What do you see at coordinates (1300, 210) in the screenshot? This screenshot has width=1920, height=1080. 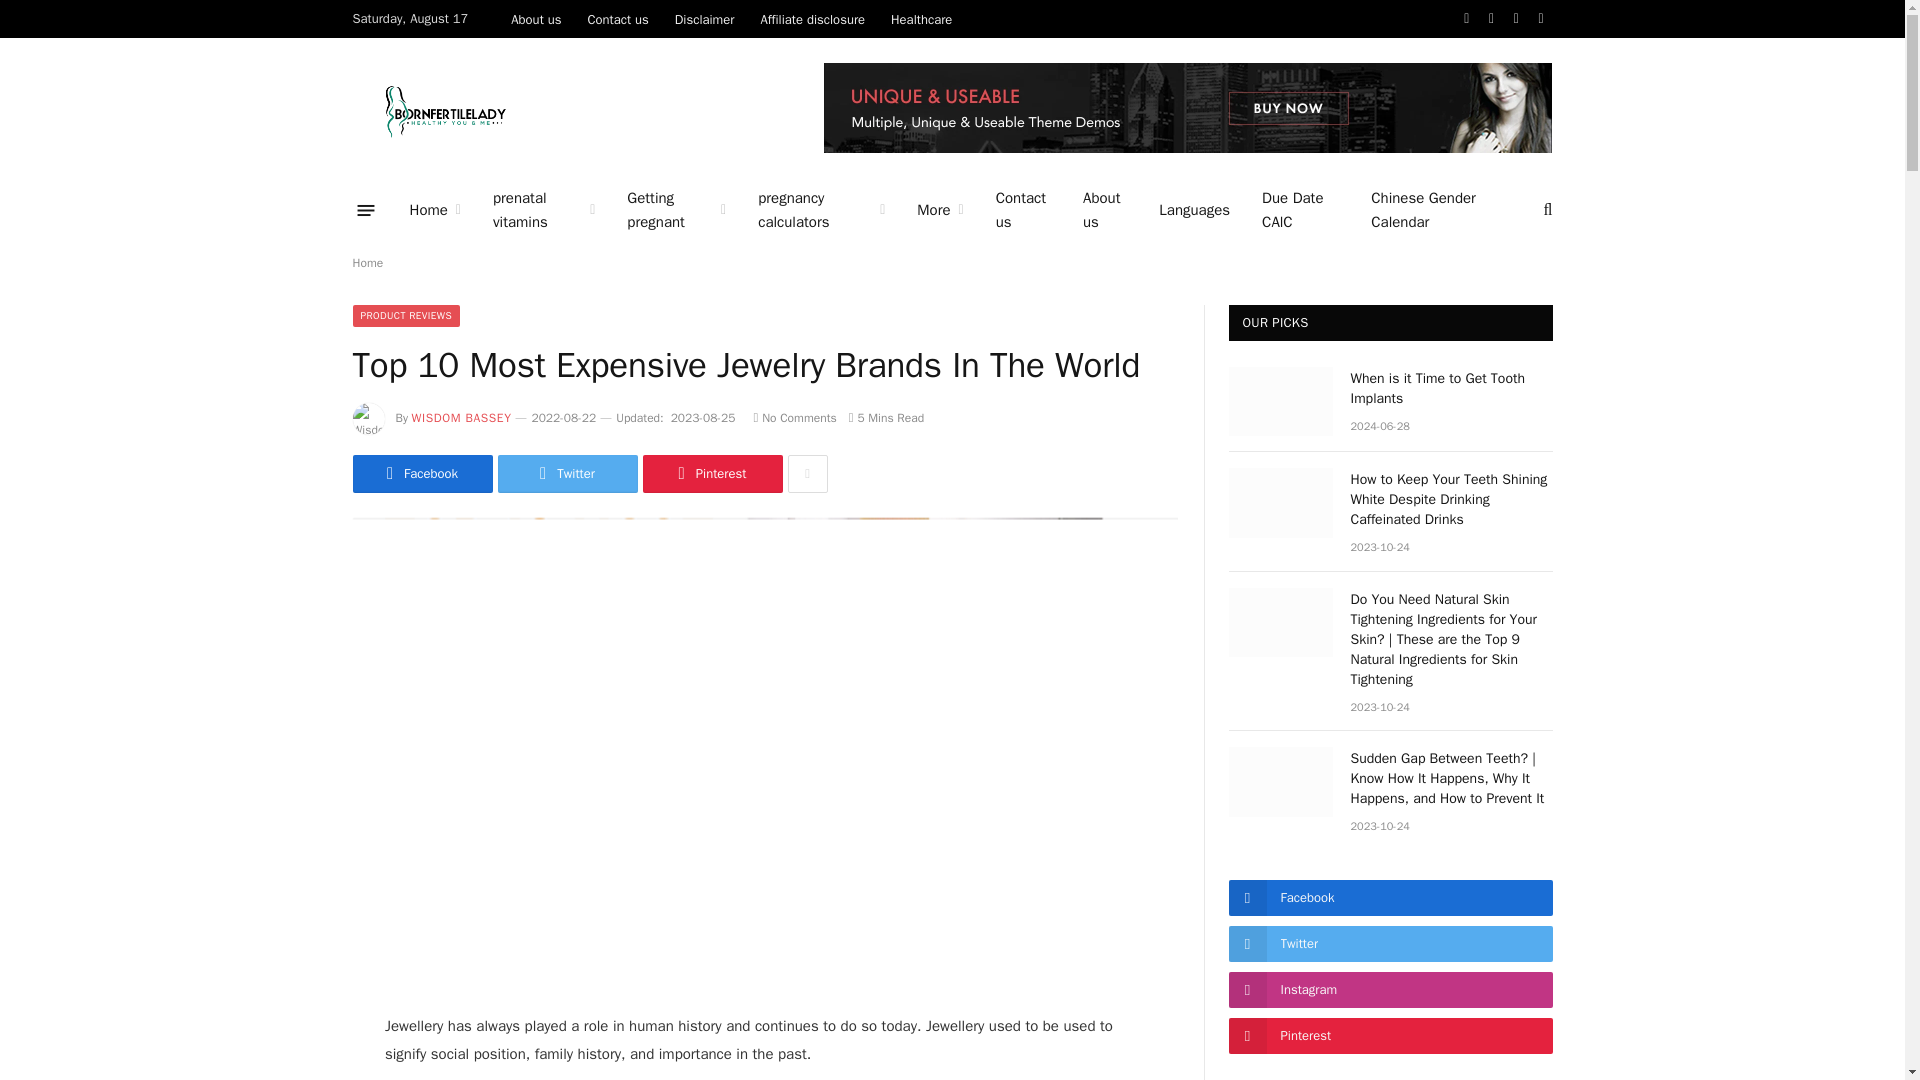 I see `Due Date CAlC` at bounding box center [1300, 210].